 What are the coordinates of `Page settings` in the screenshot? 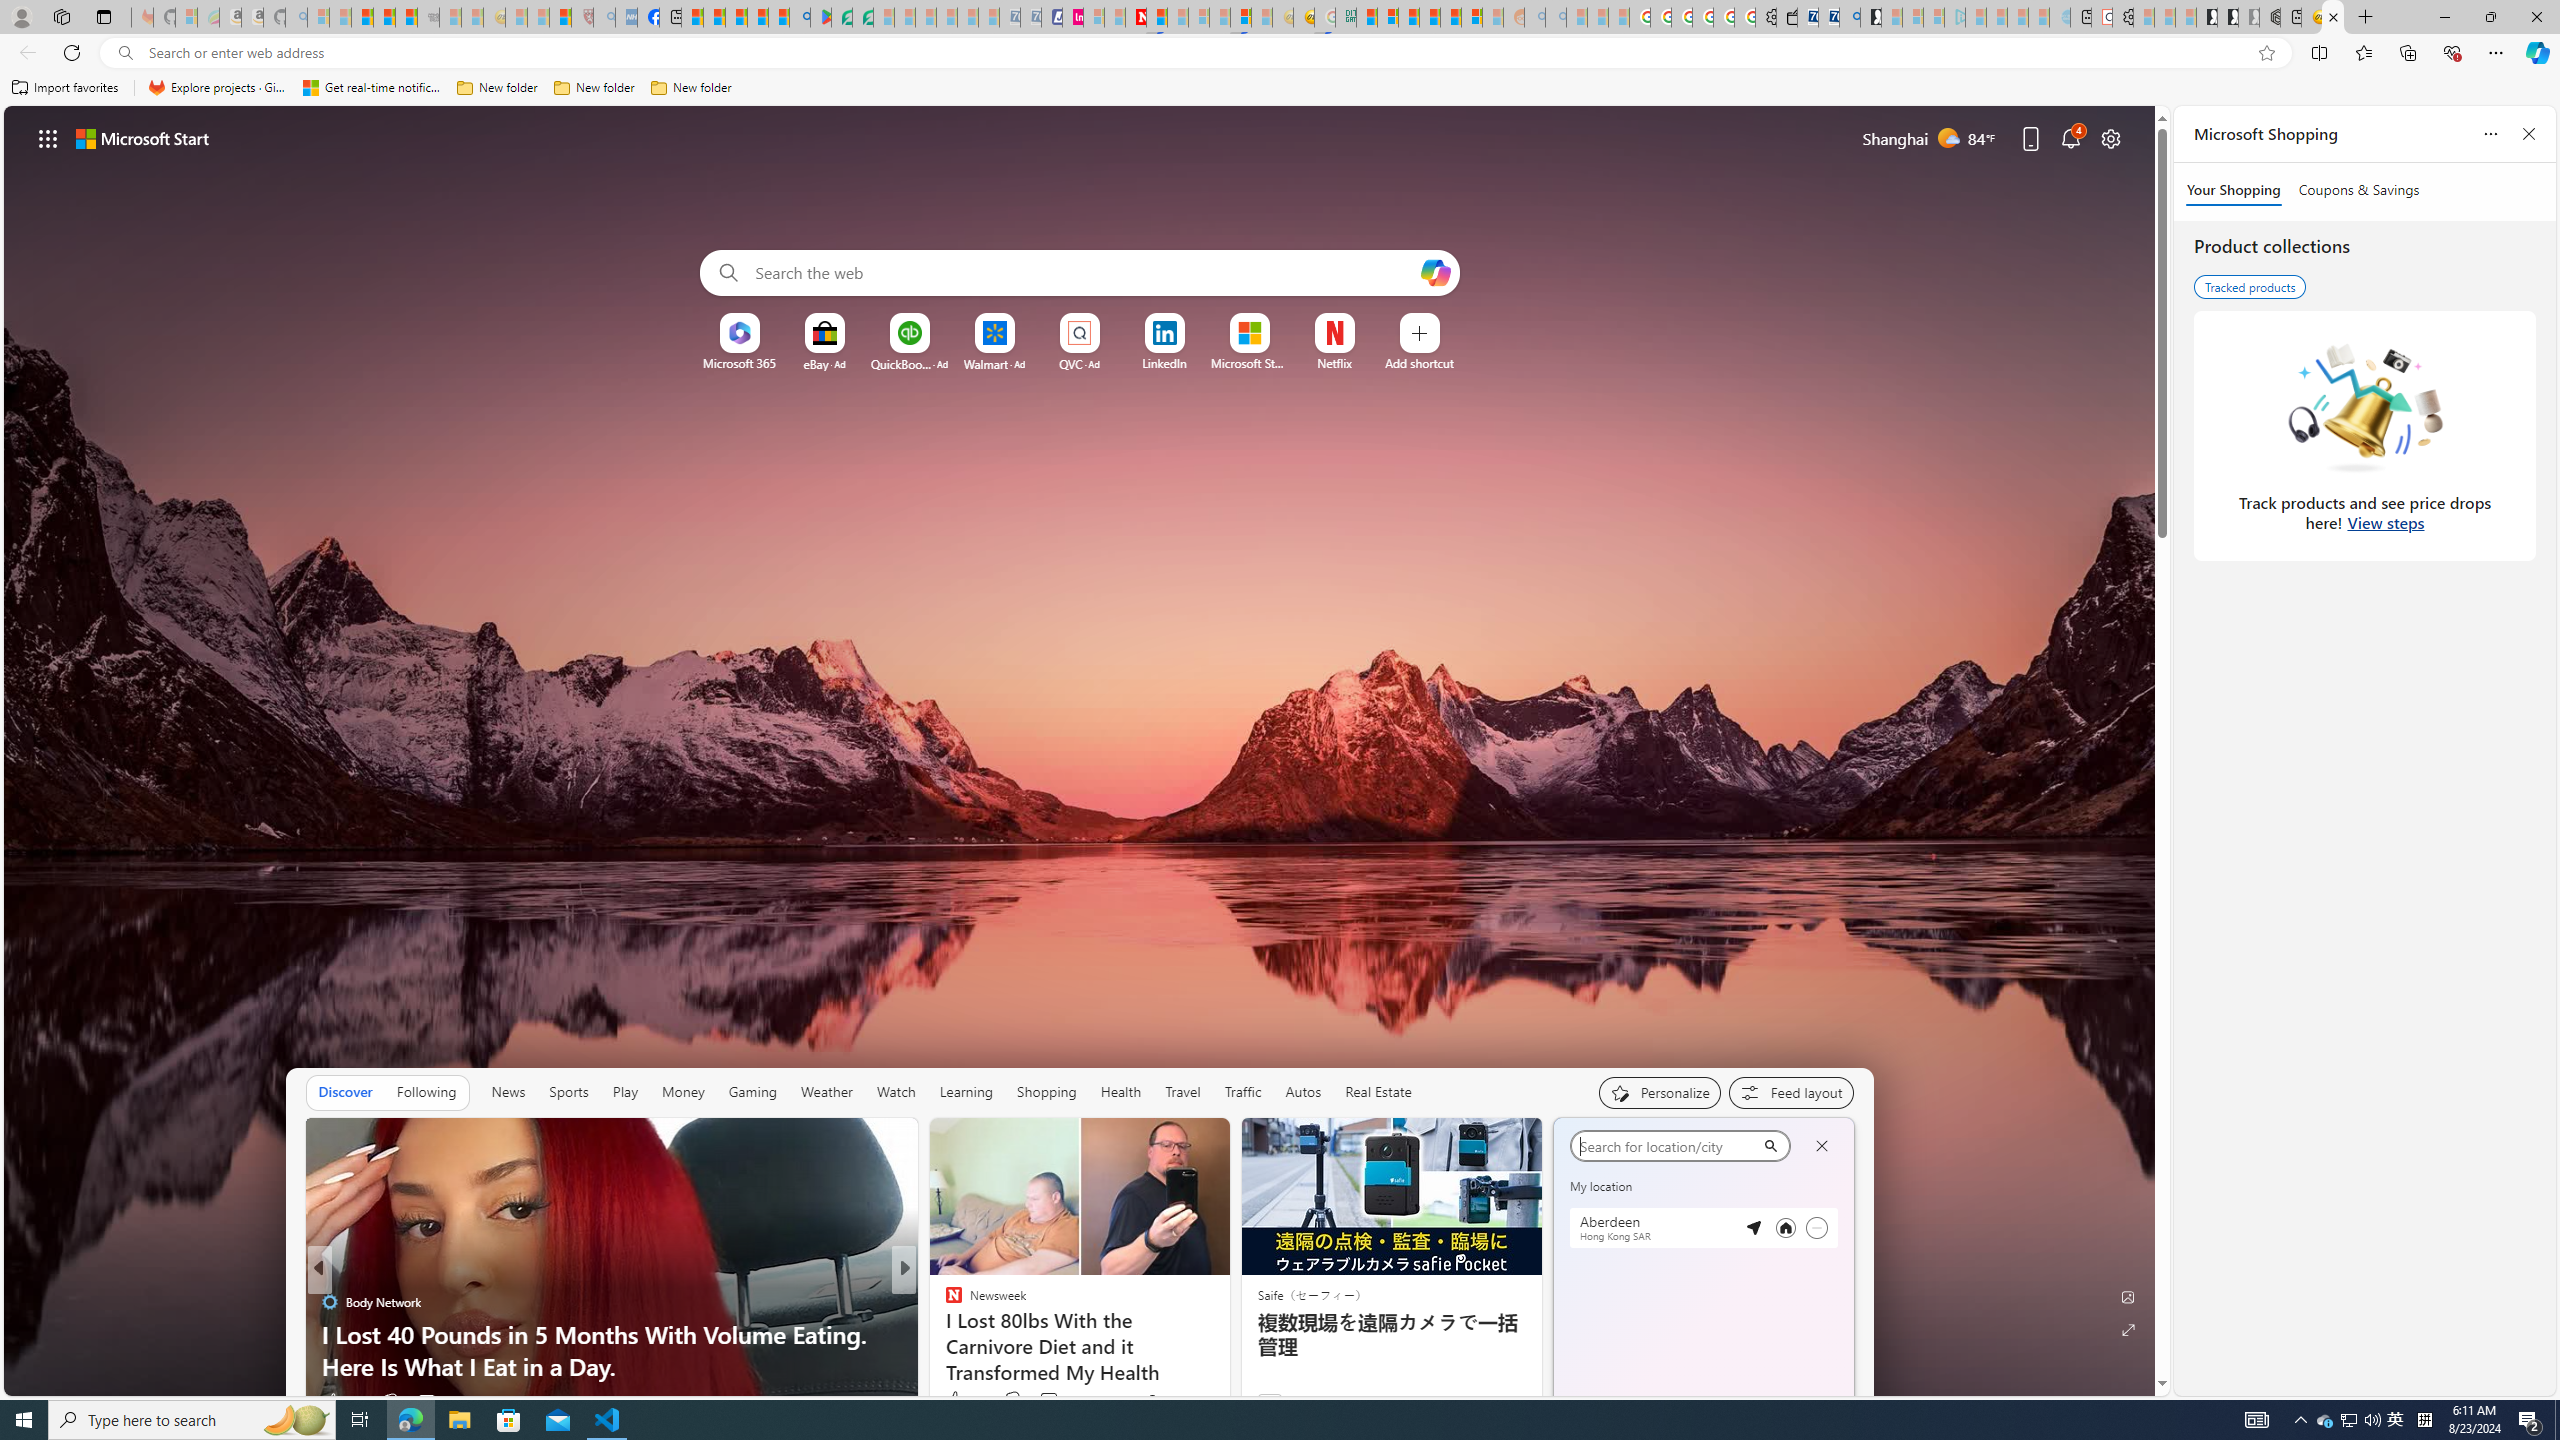 It's located at (2110, 138).